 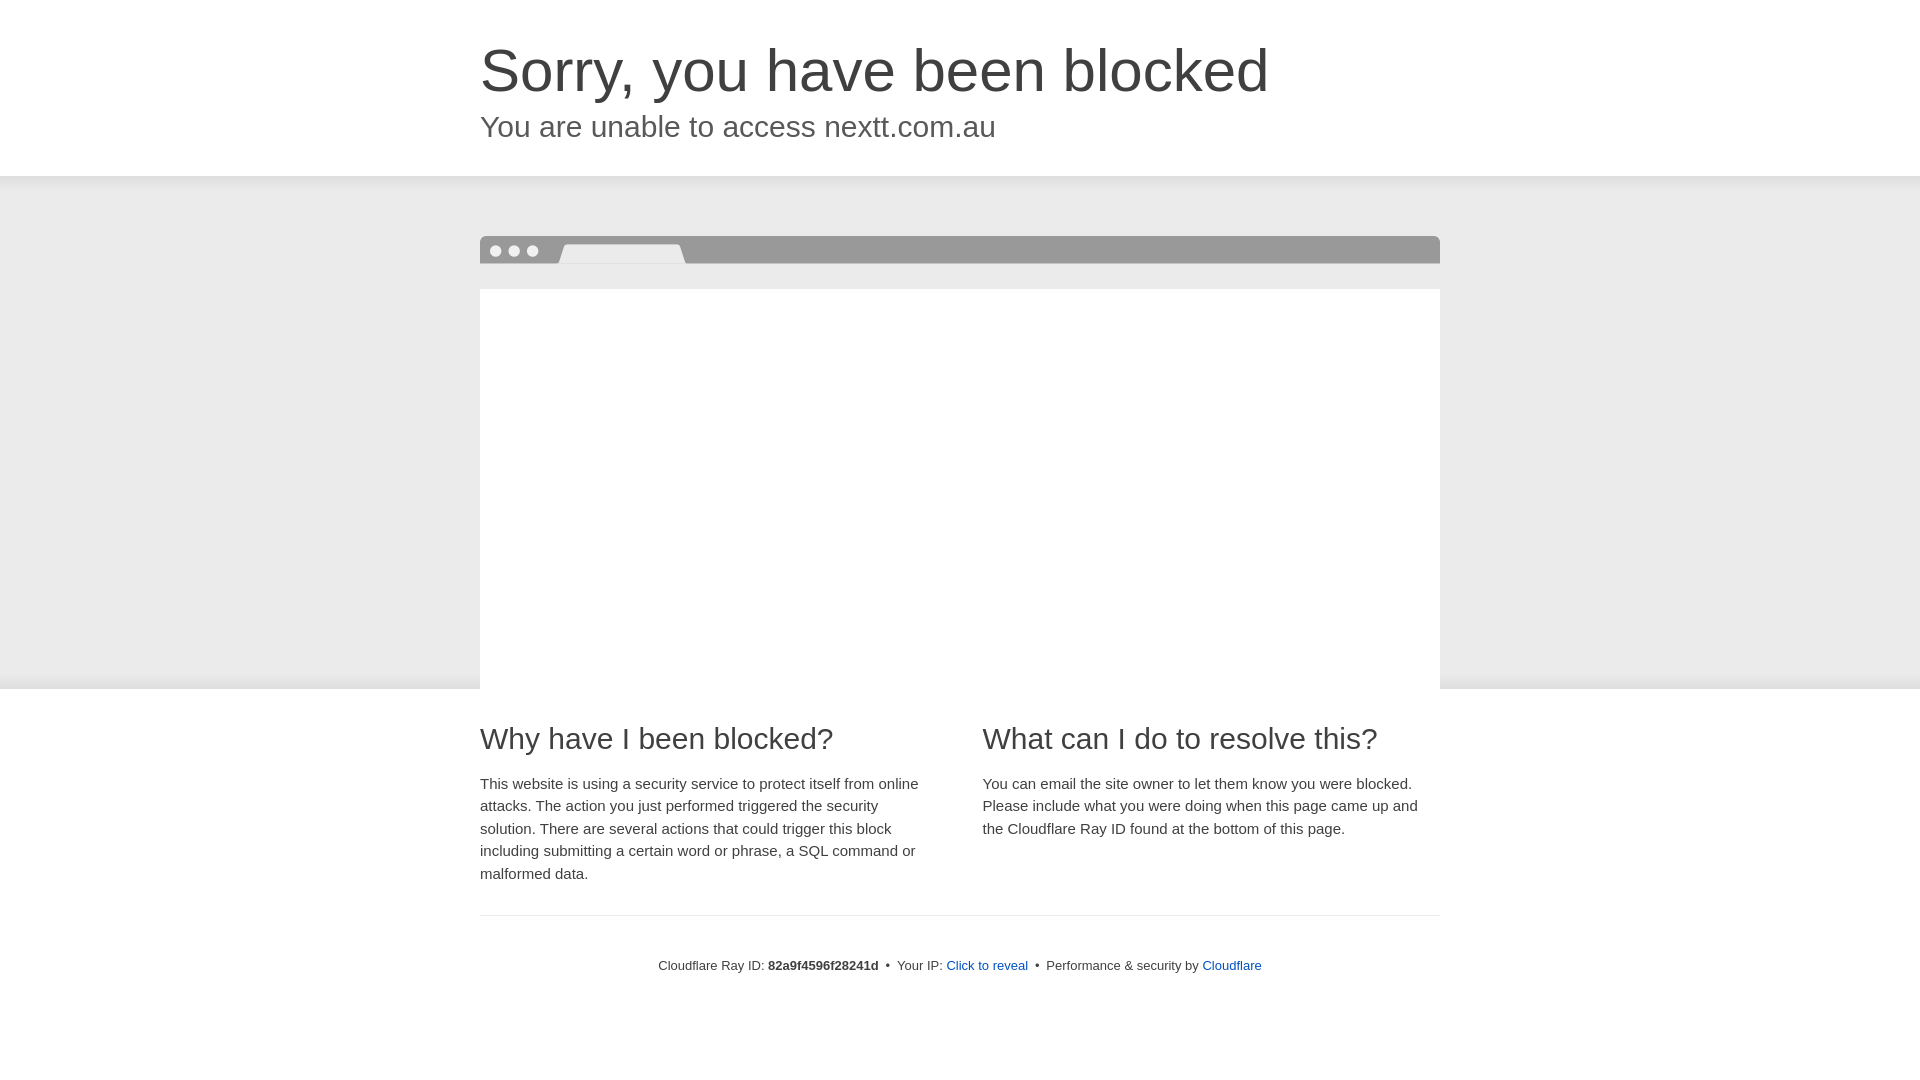 I want to click on Click to reveal, so click(x=987, y=966).